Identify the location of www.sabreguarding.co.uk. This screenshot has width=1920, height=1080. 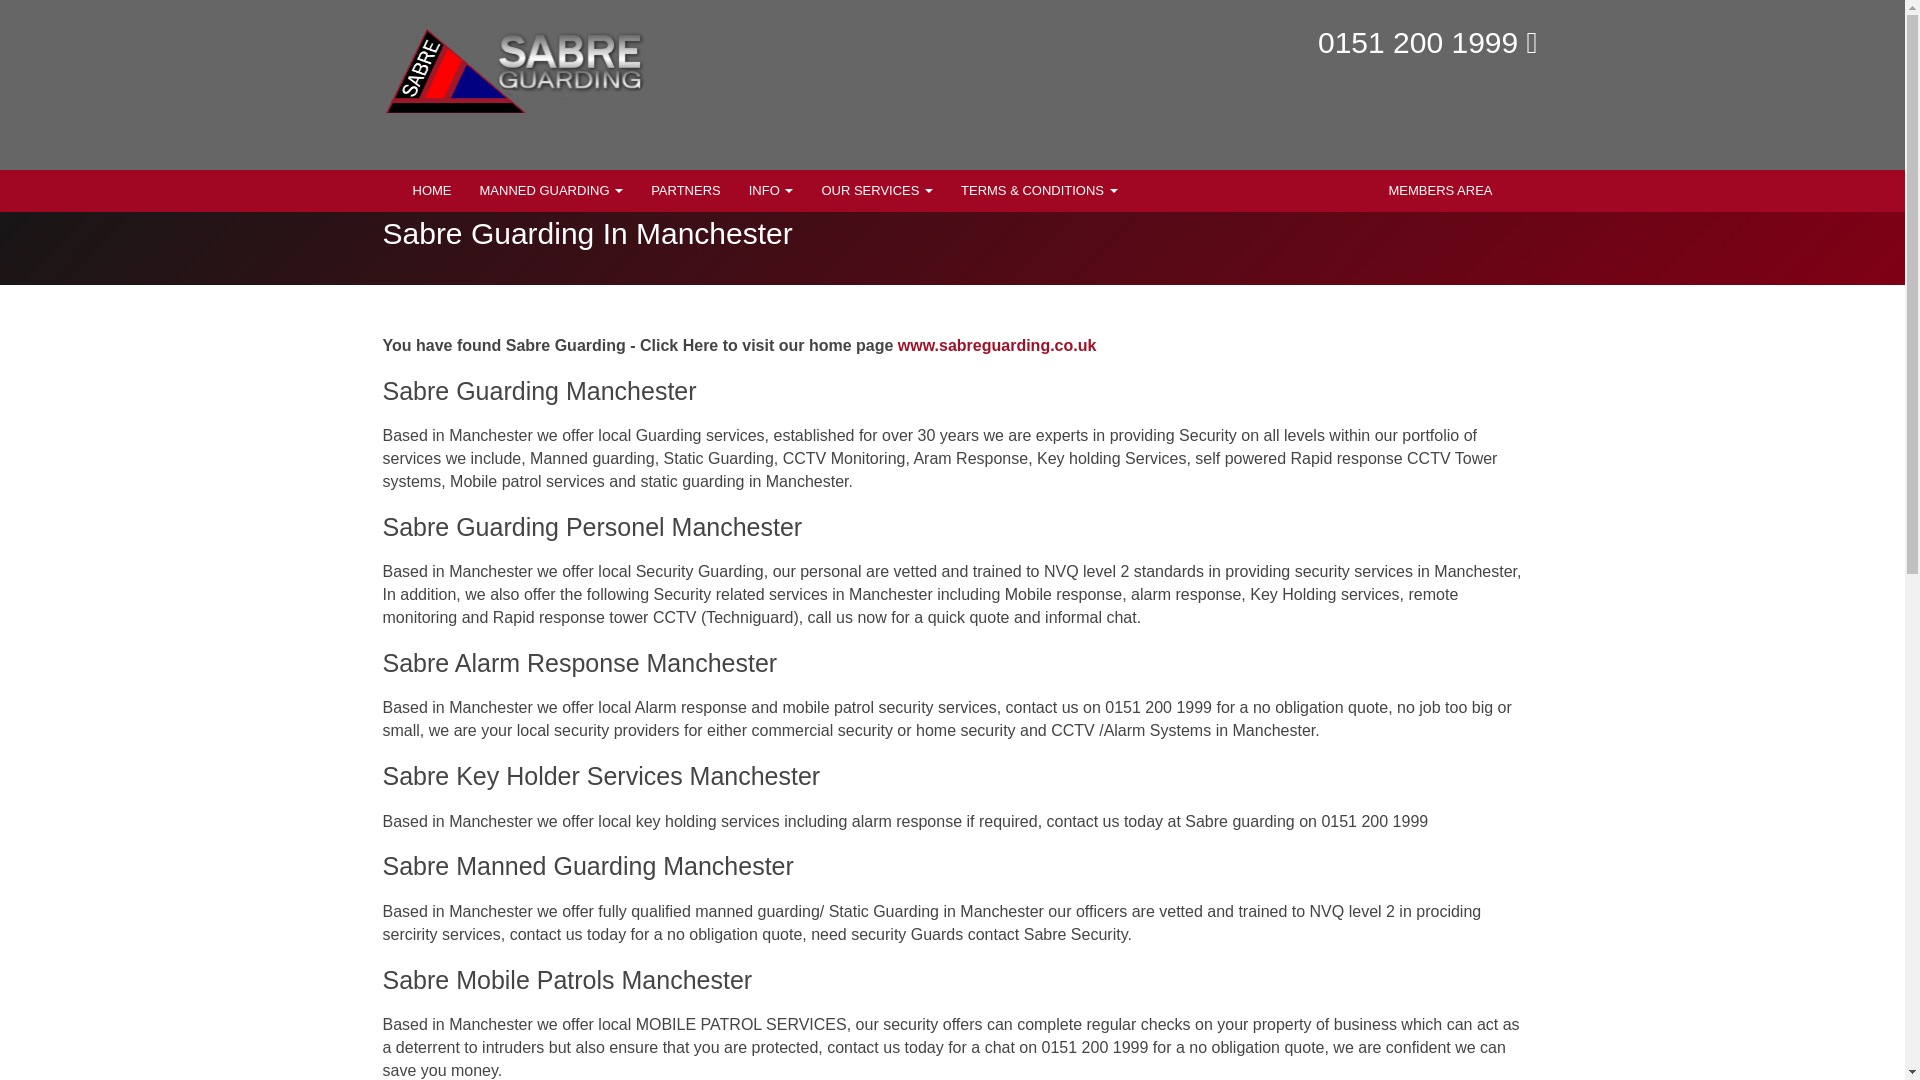
(997, 345).